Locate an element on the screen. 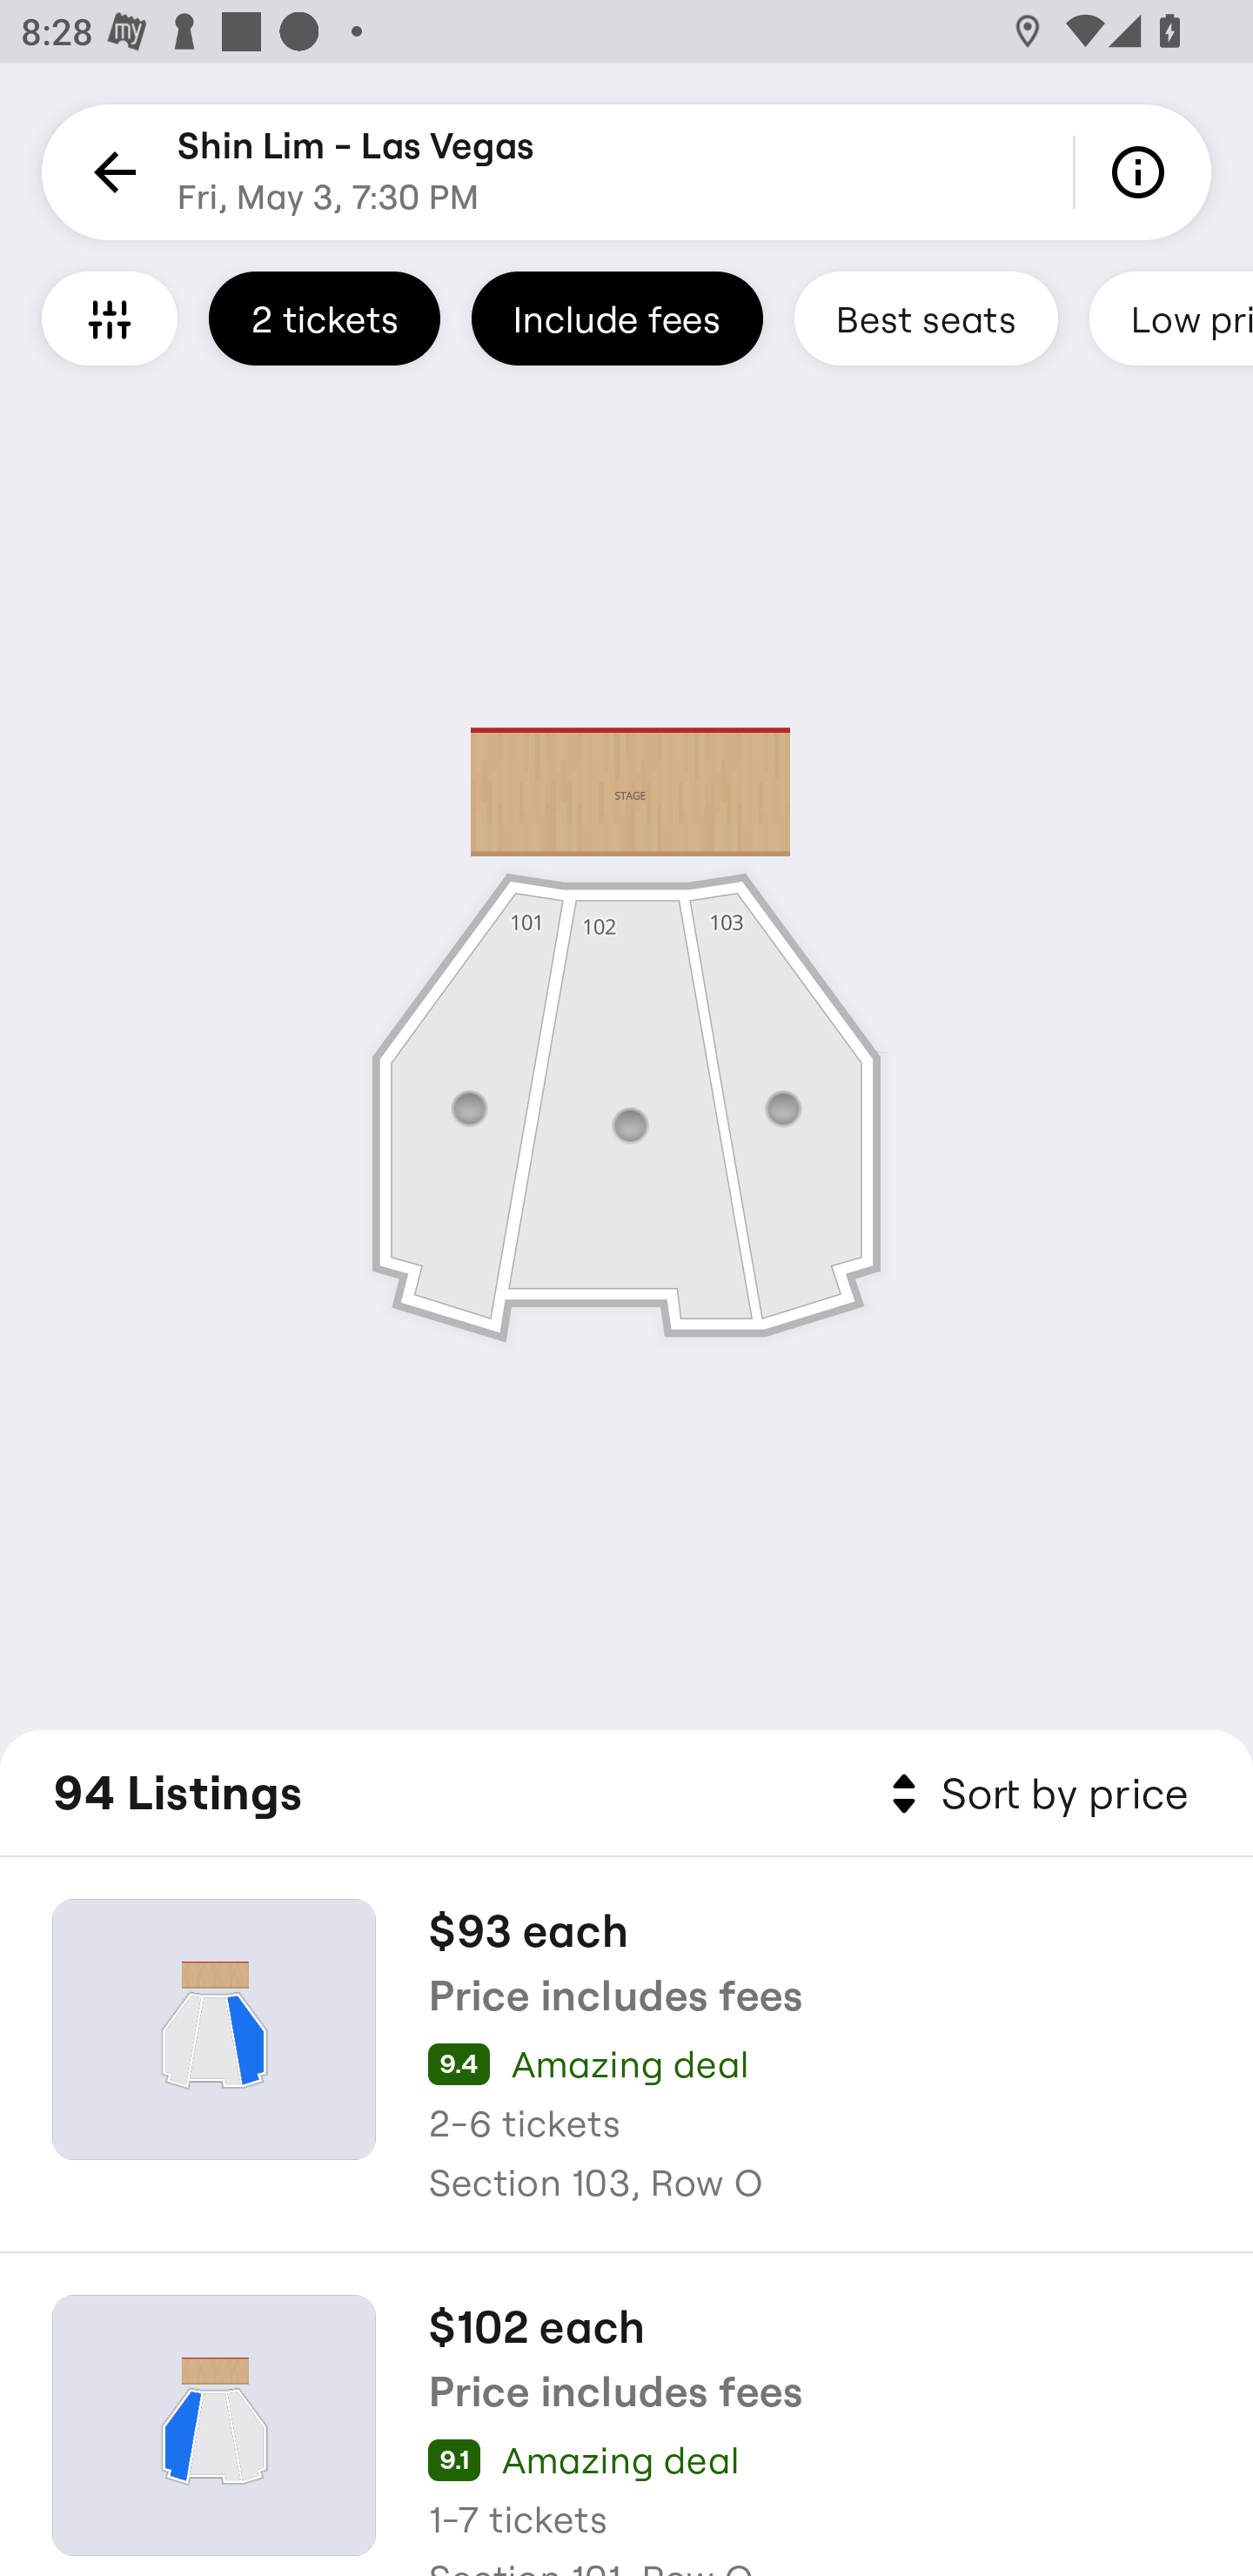  2 tickets is located at coordinates (324, 318).